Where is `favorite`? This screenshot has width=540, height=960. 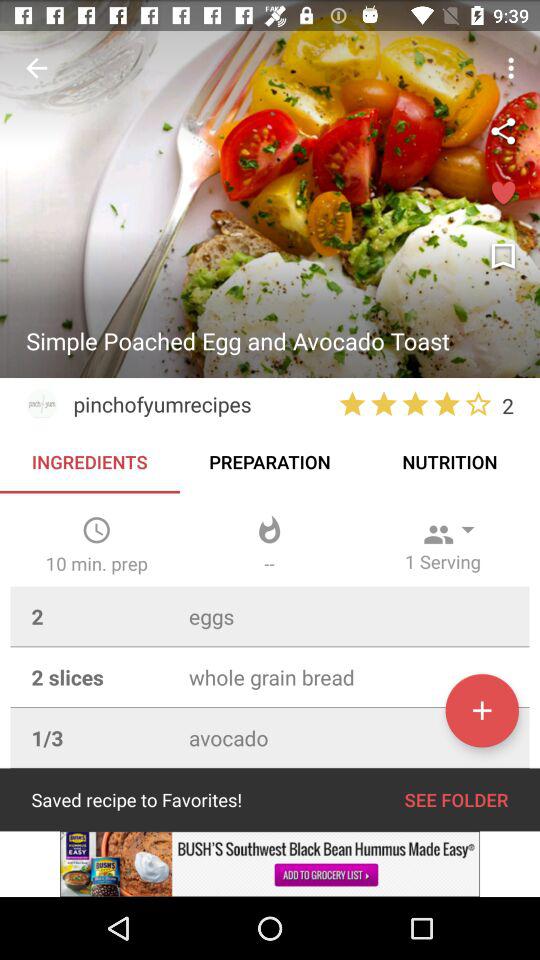
favorite is located at coordinates (503, 194).